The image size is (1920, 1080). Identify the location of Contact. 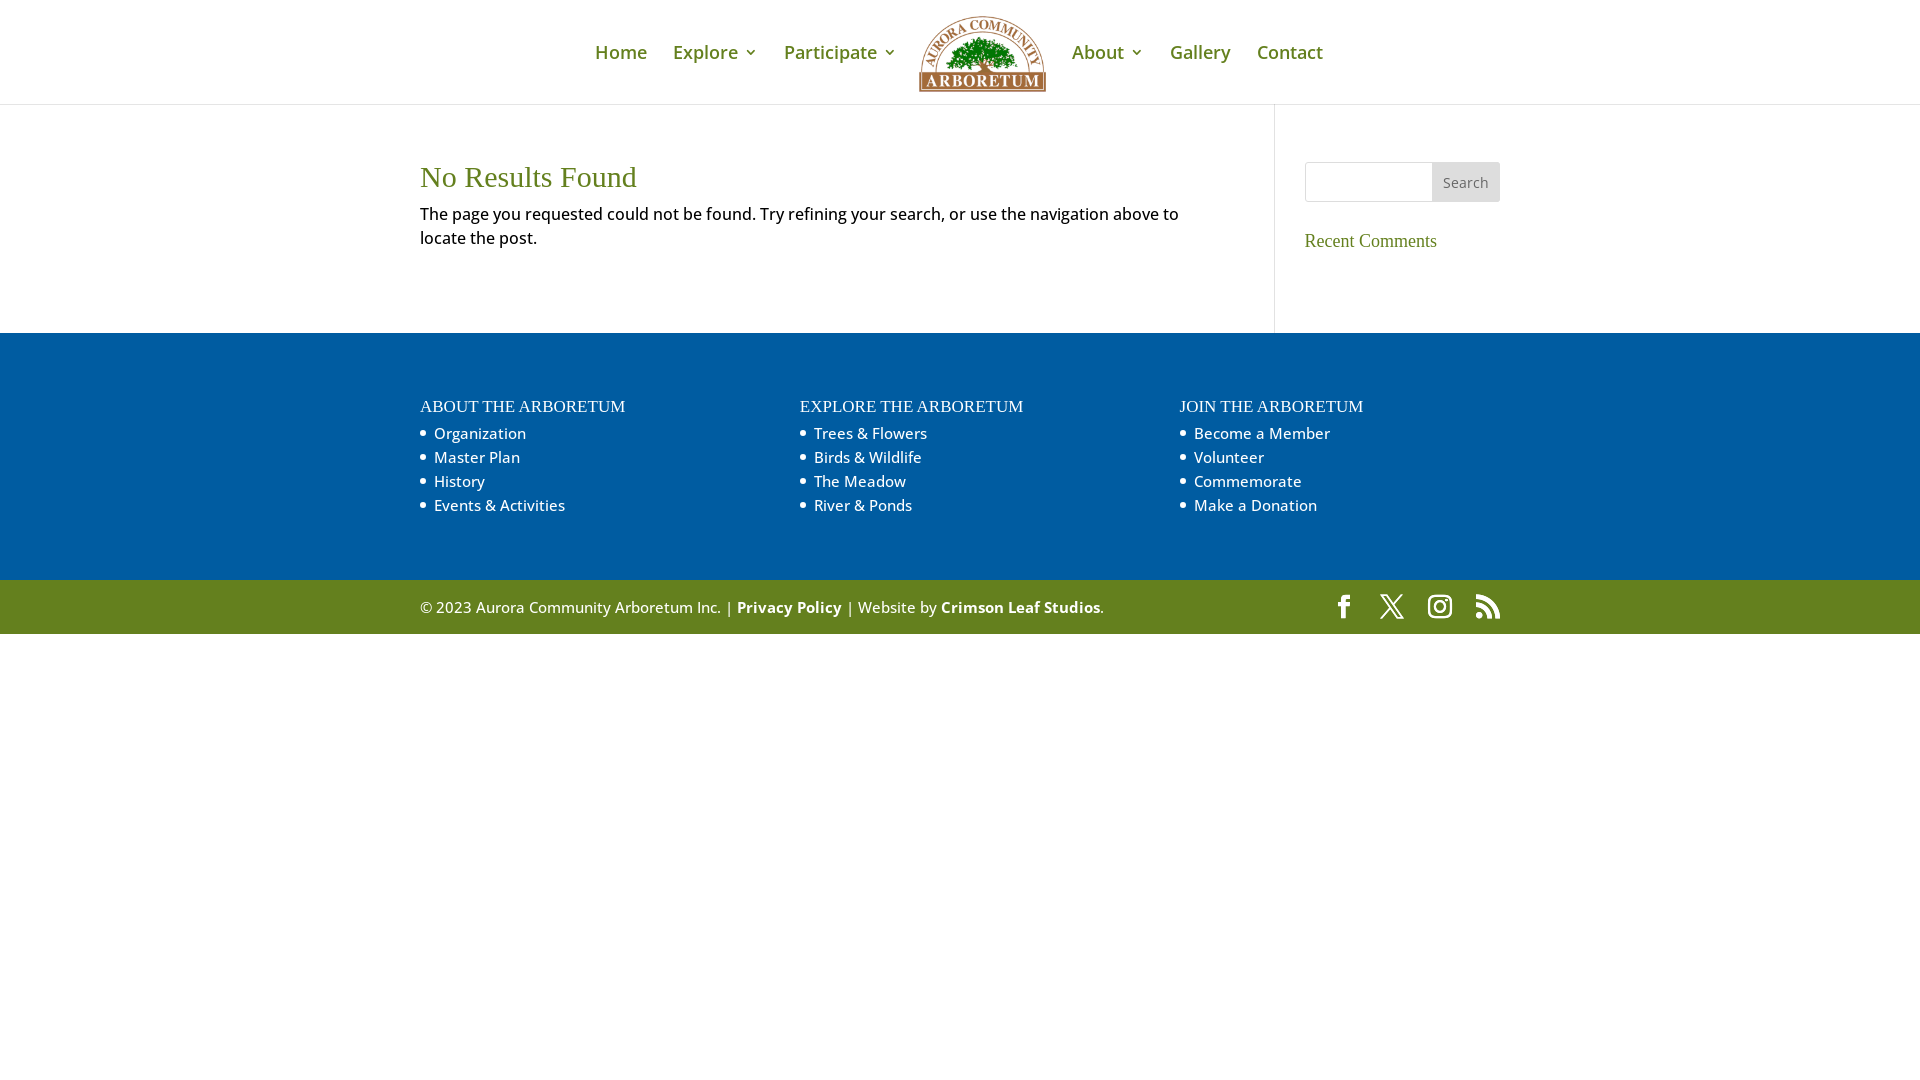
(1290, 74).